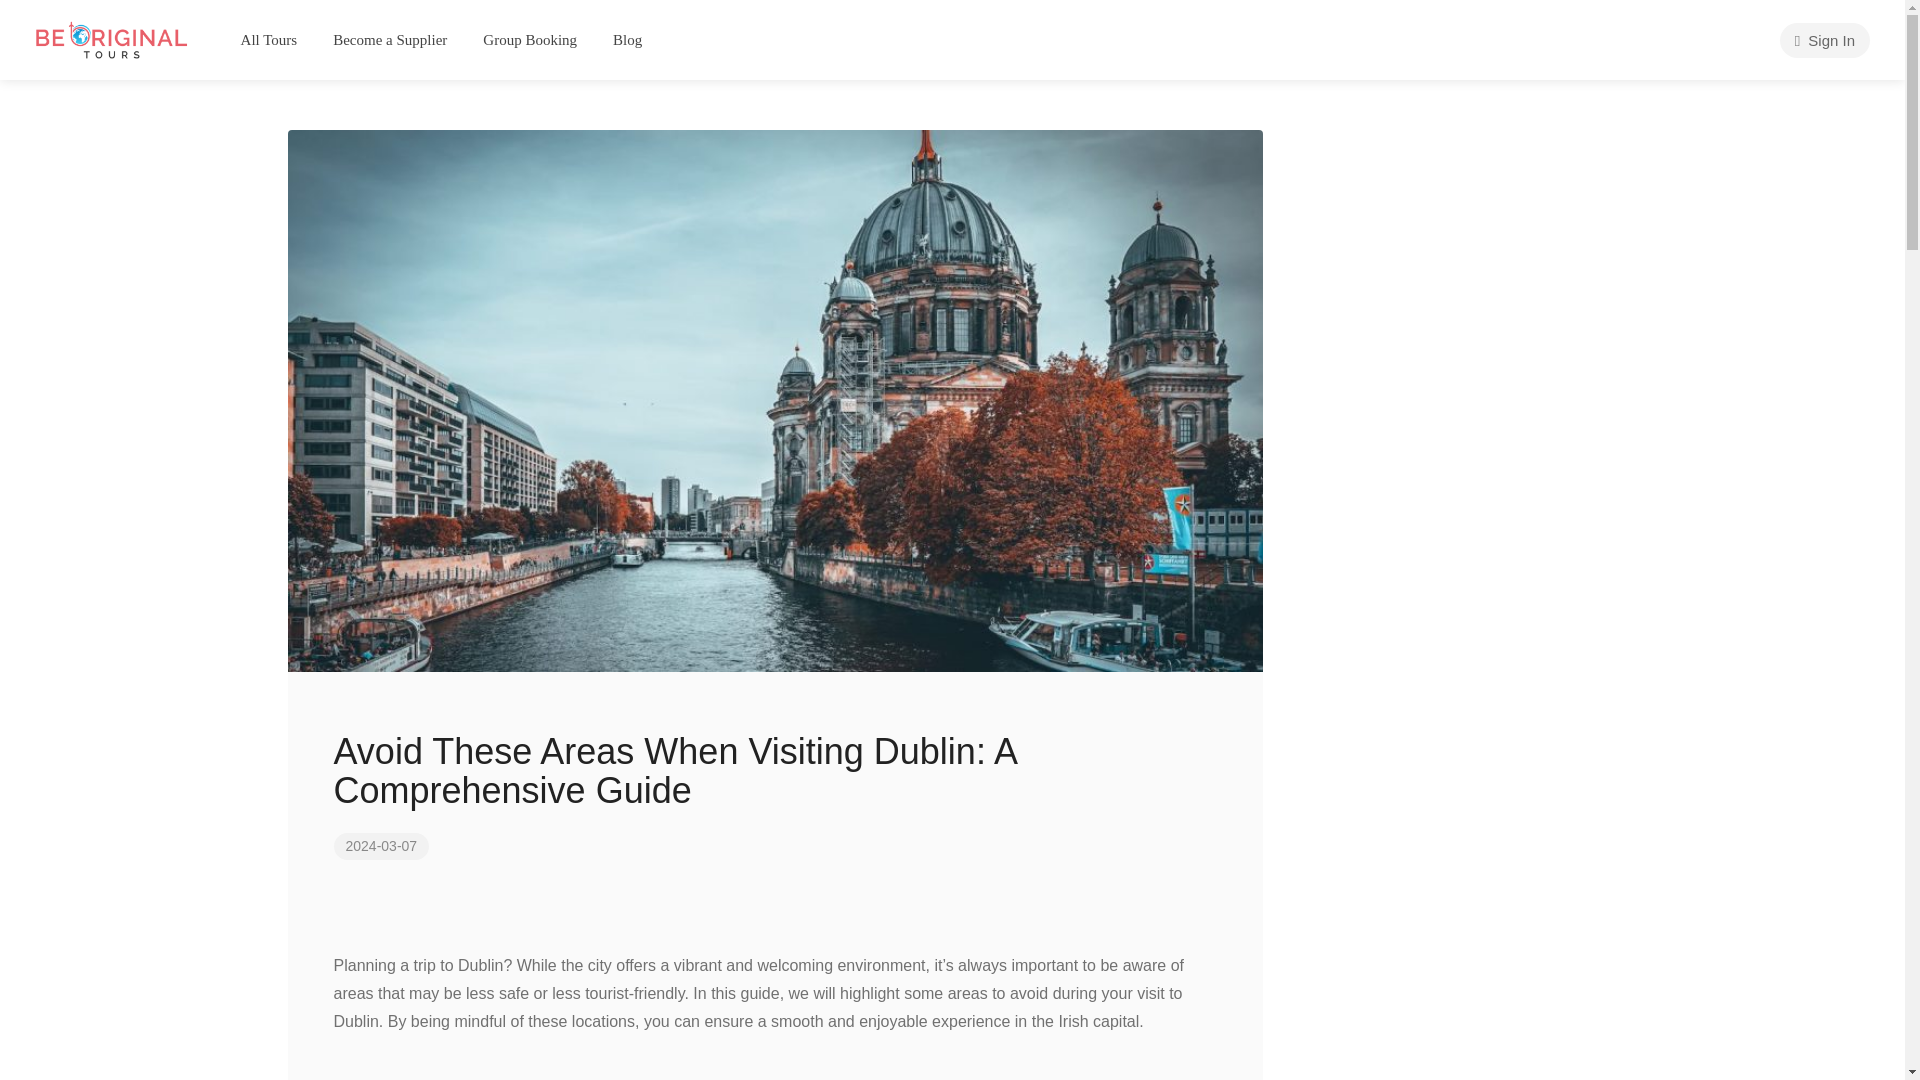 The width and height of the screenshot is (1920, 1080). I want to click on Become a Supplier, so click(390, 40).